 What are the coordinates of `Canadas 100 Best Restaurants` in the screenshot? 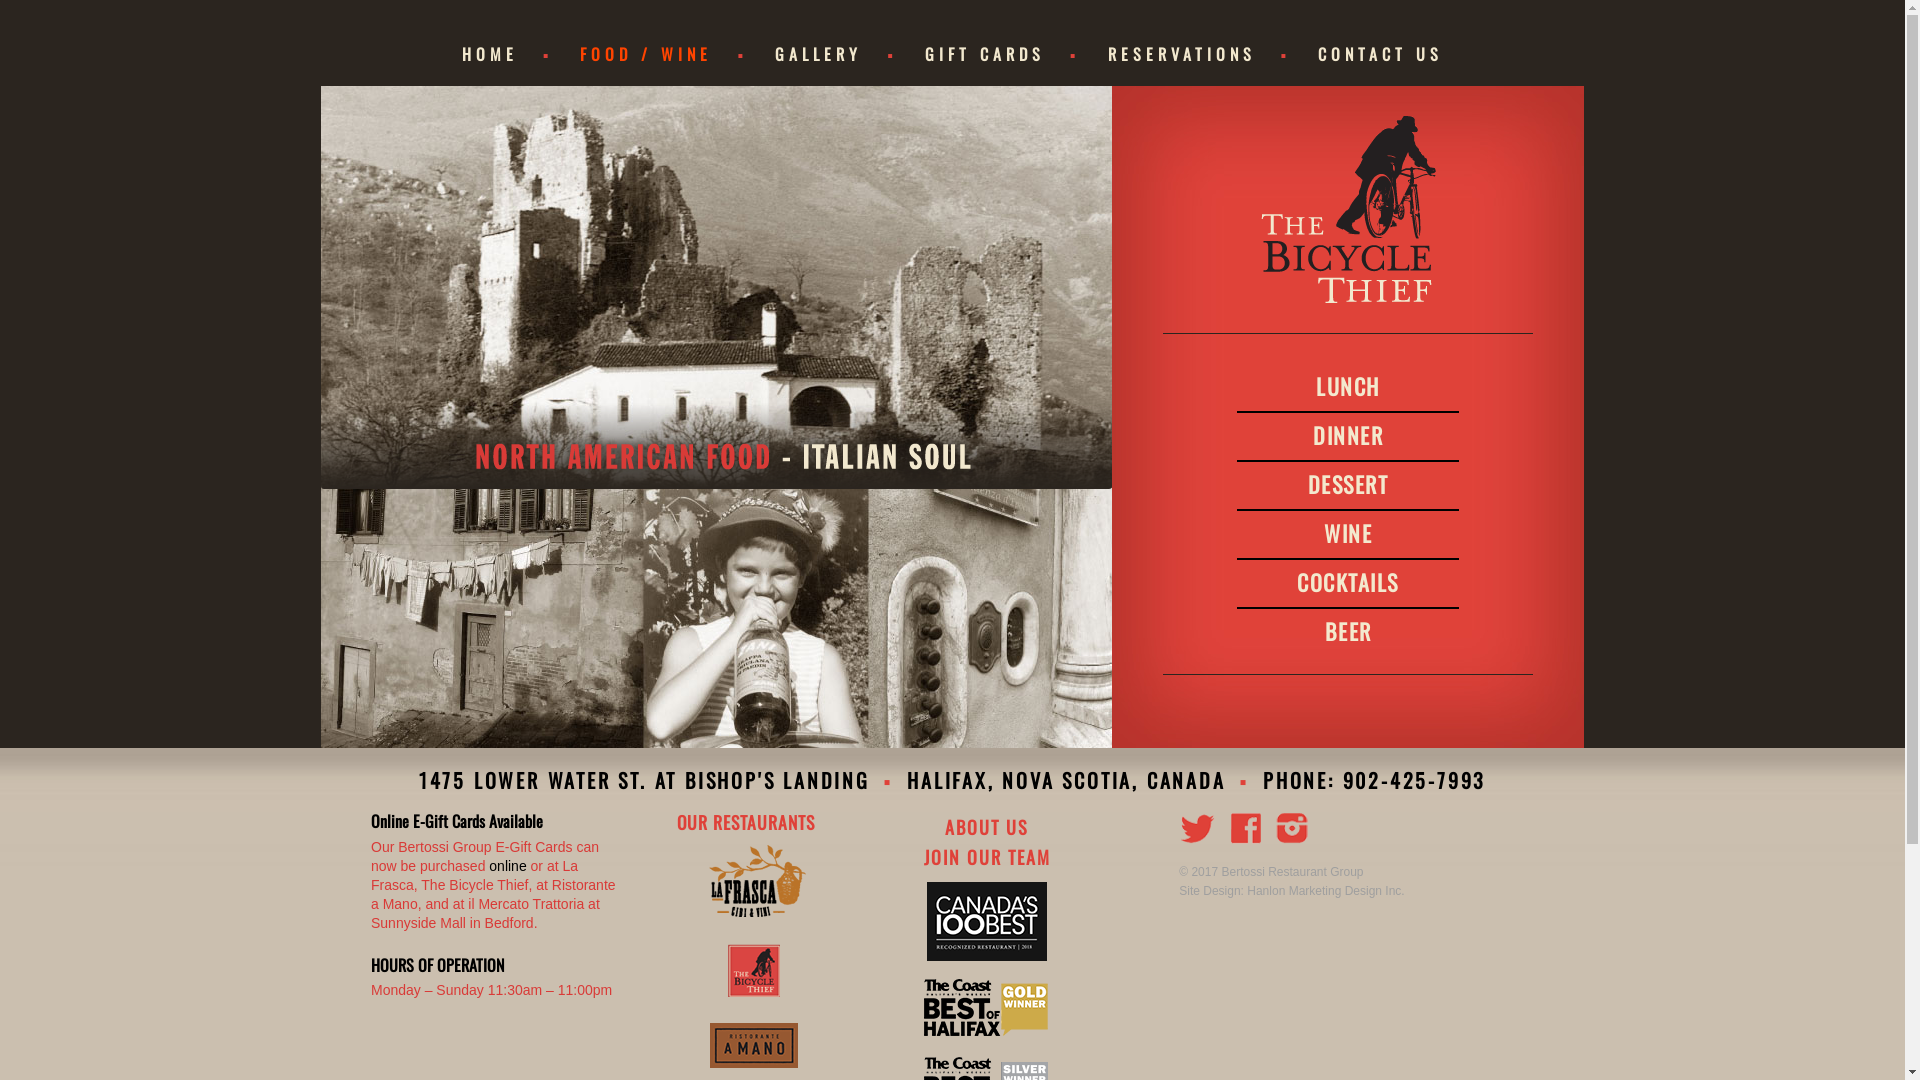 It's located at (987, 956).